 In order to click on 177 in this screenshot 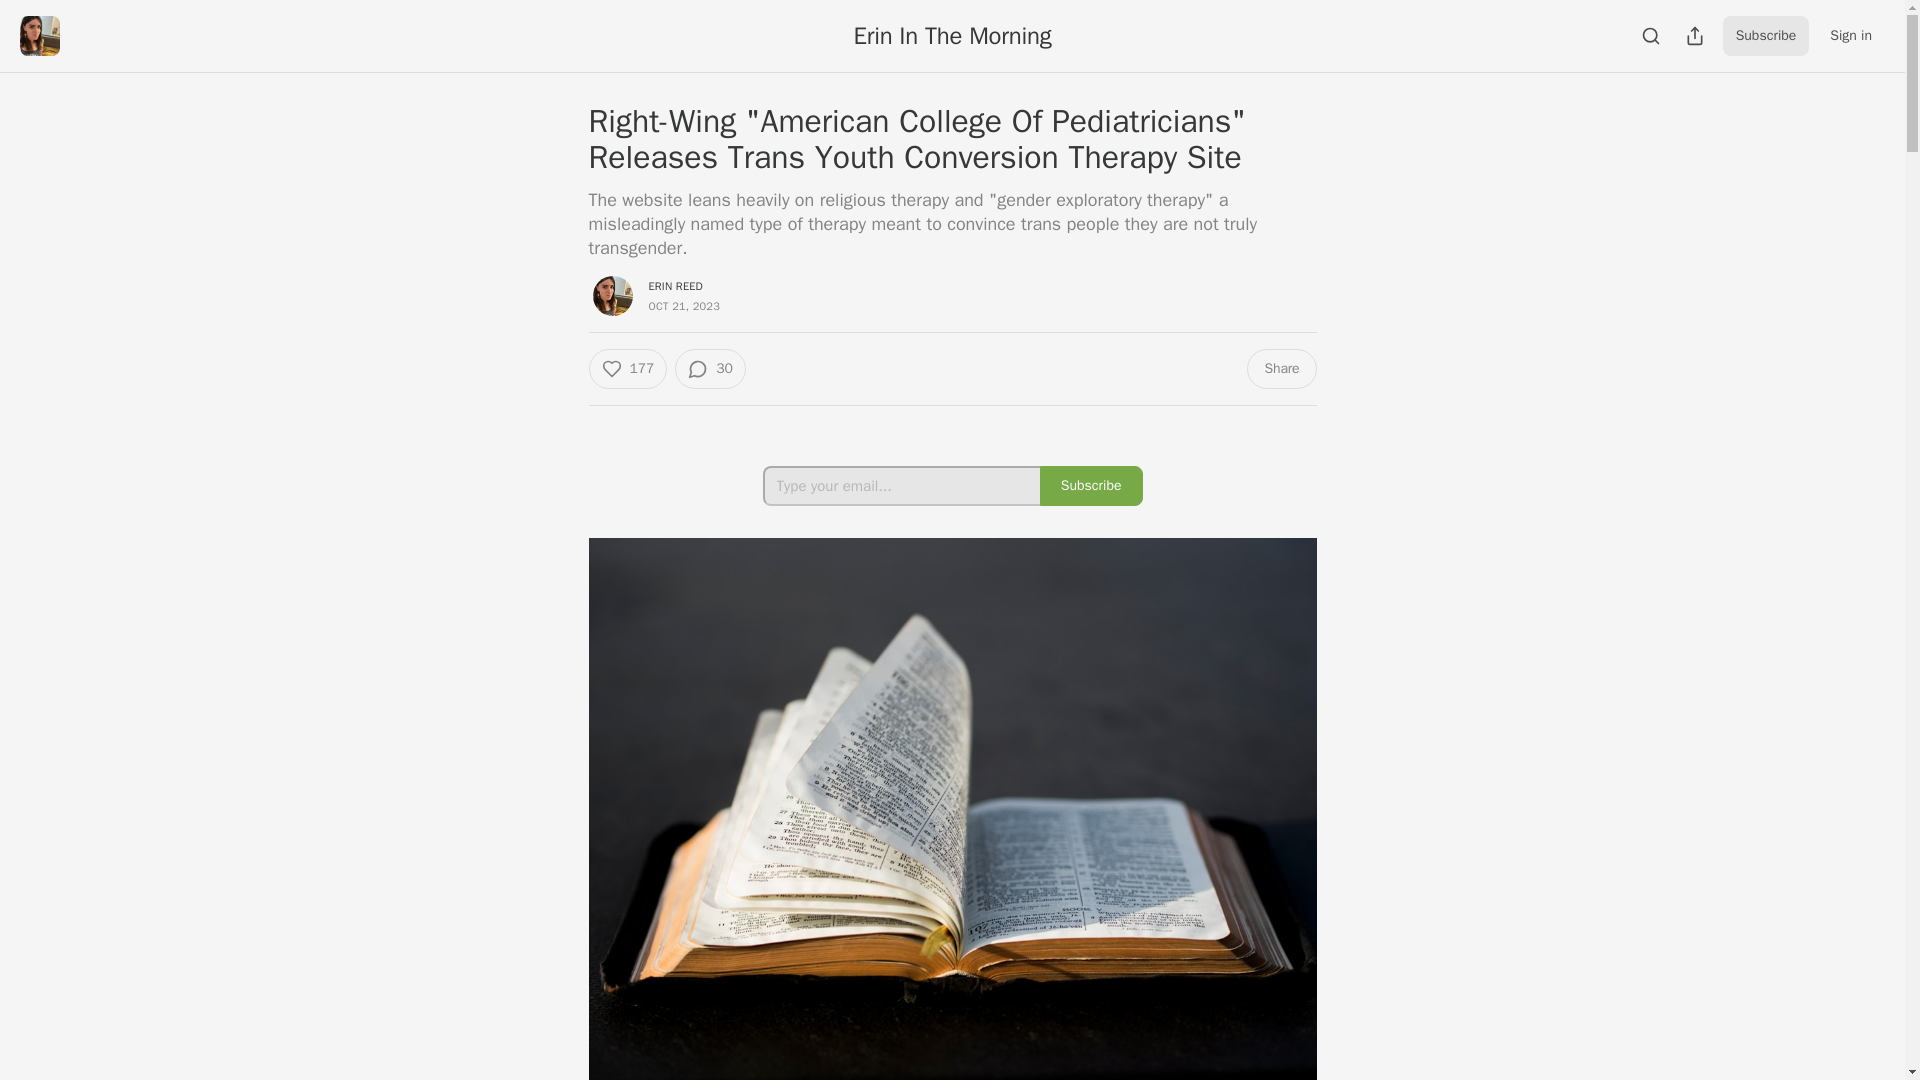, I will do `click(626, 368)`.